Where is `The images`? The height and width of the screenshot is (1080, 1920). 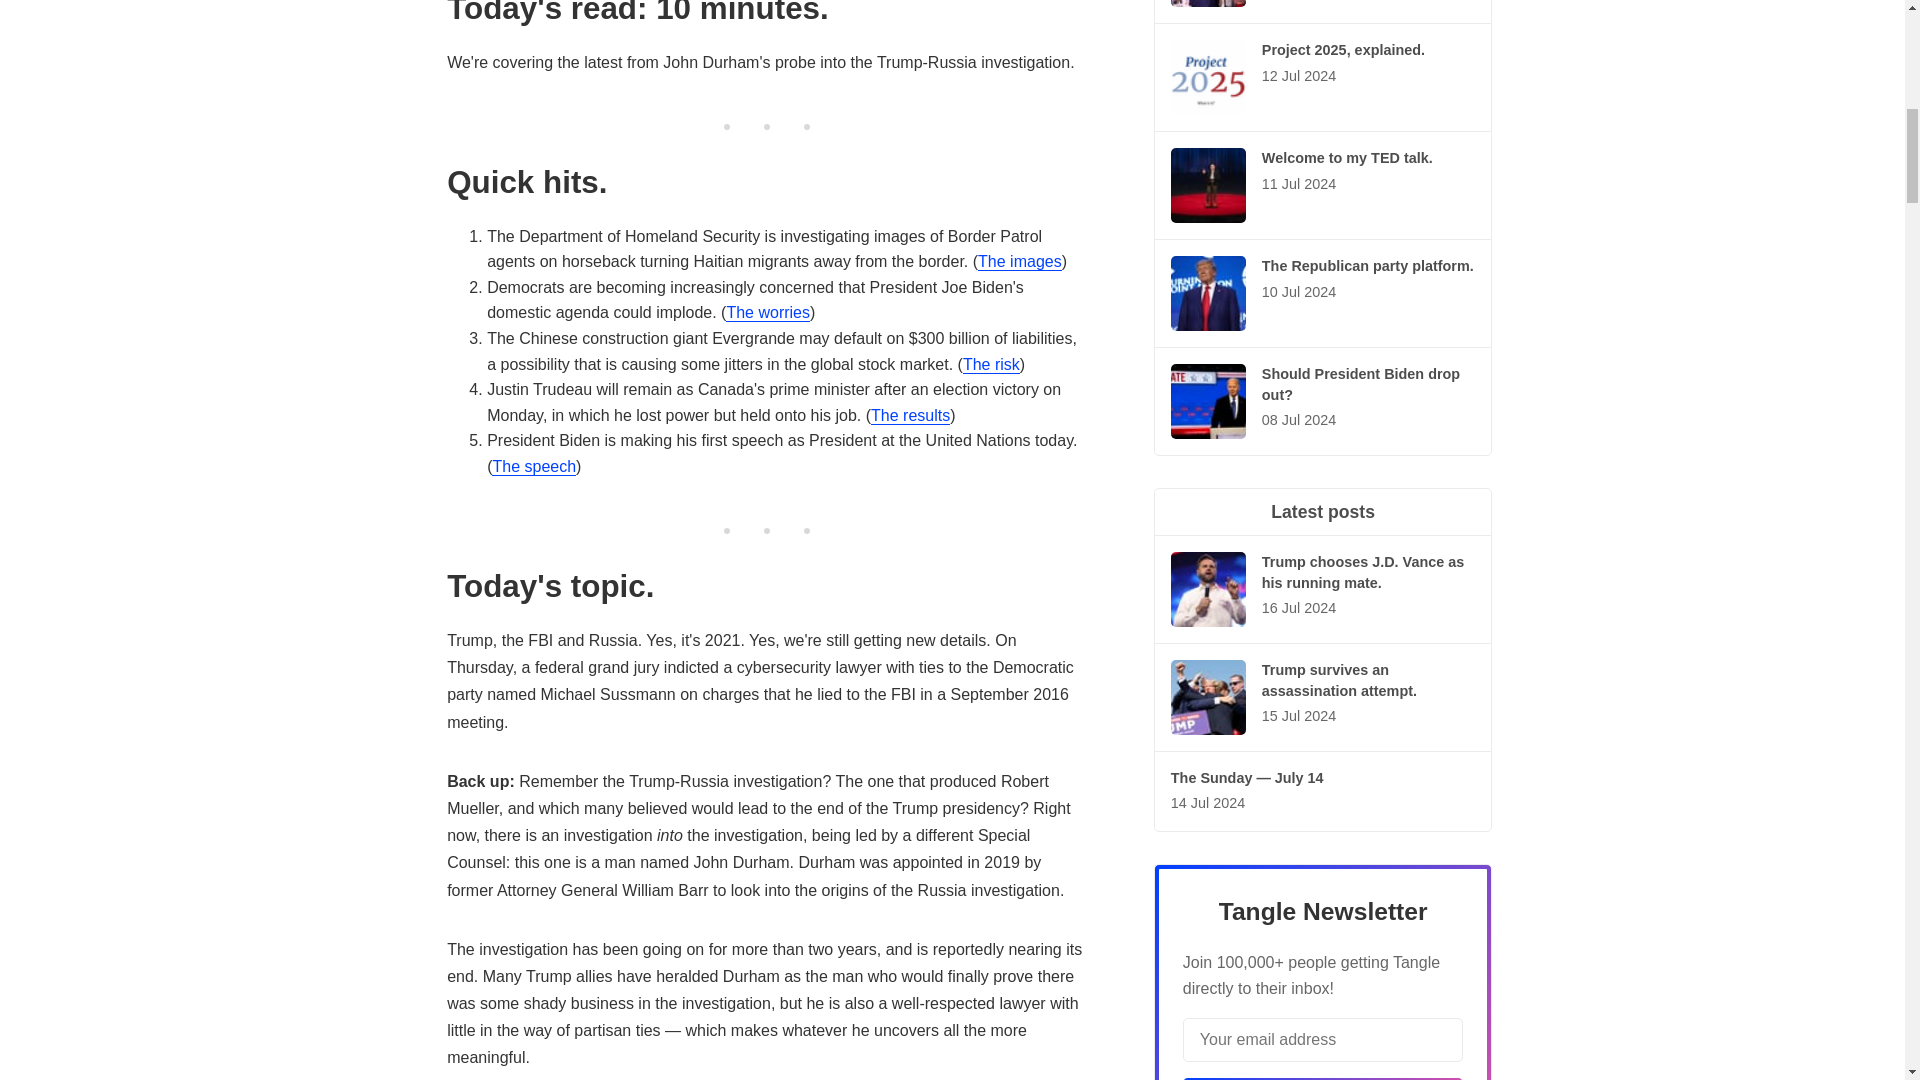
The images is located at coordinates (1019, 262).